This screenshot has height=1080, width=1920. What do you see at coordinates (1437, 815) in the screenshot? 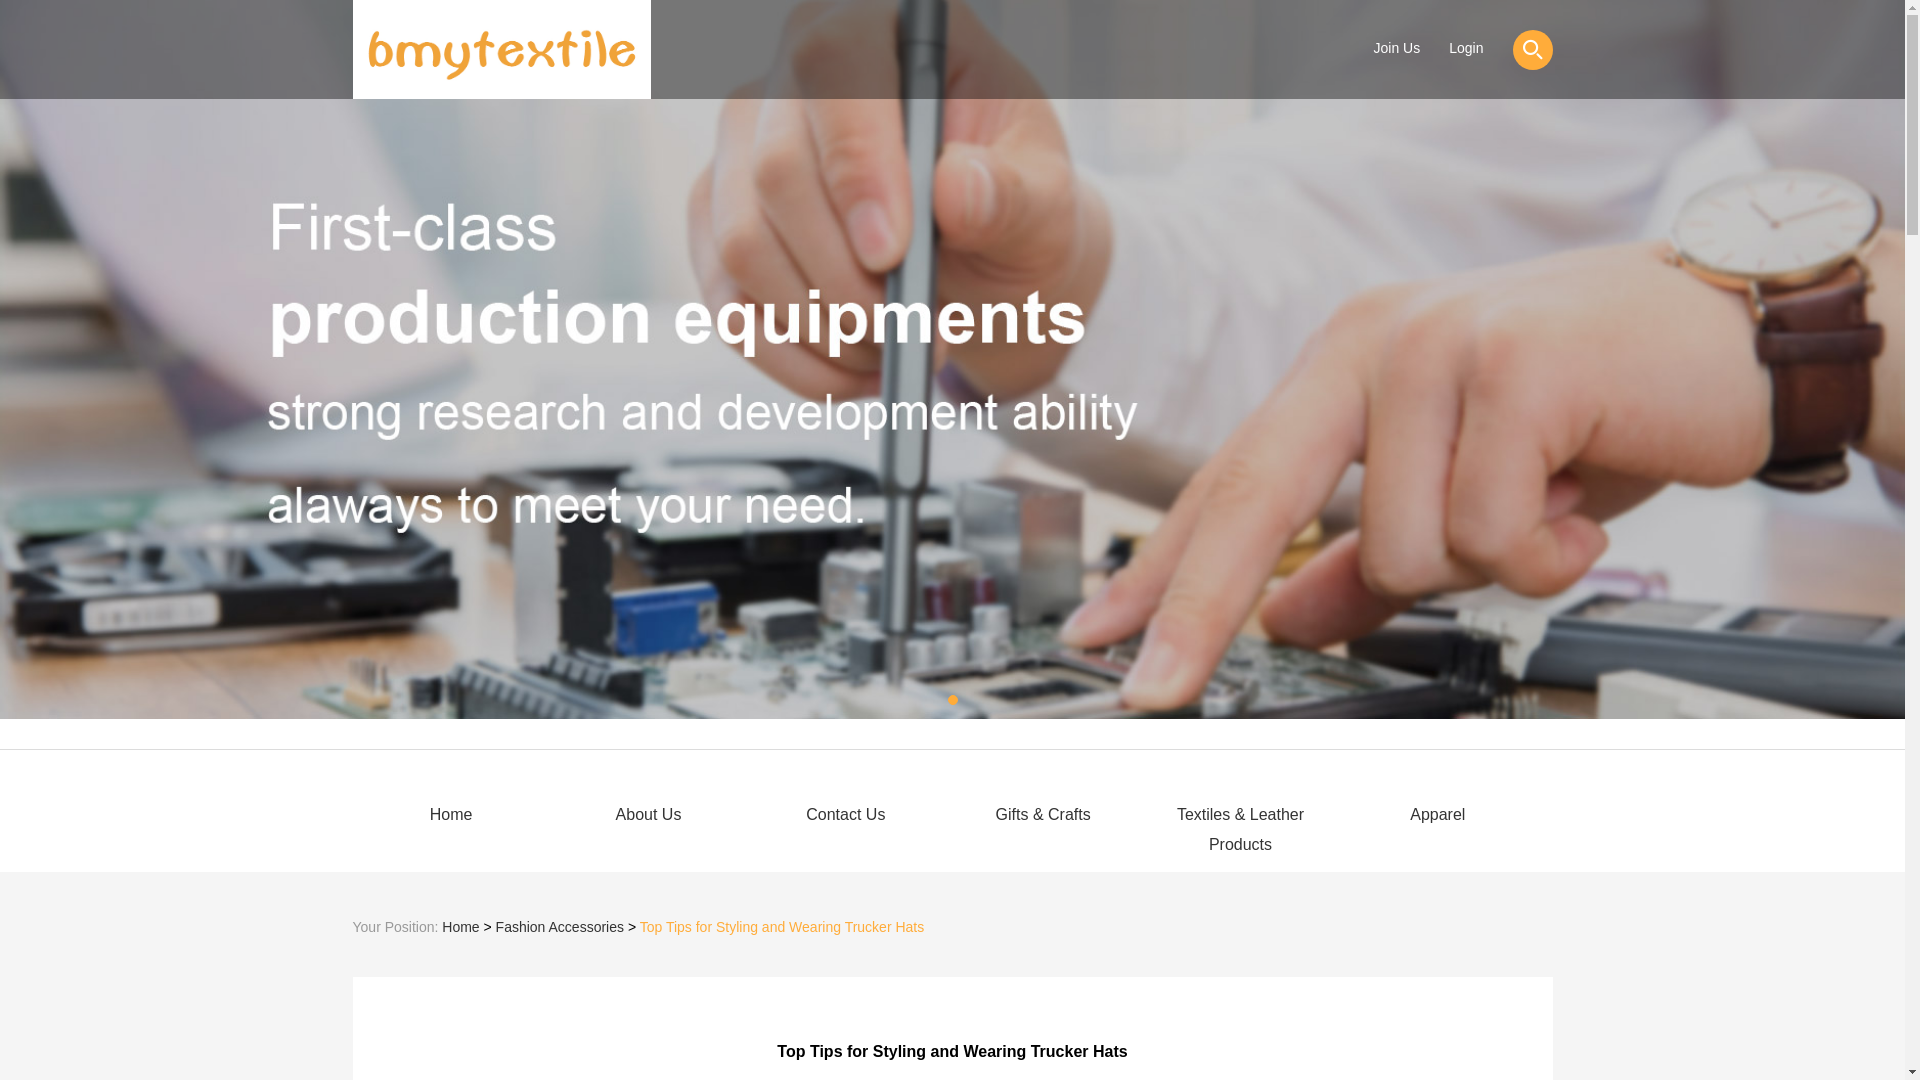
I see `Apparel` at bounding box center [1437, 815].